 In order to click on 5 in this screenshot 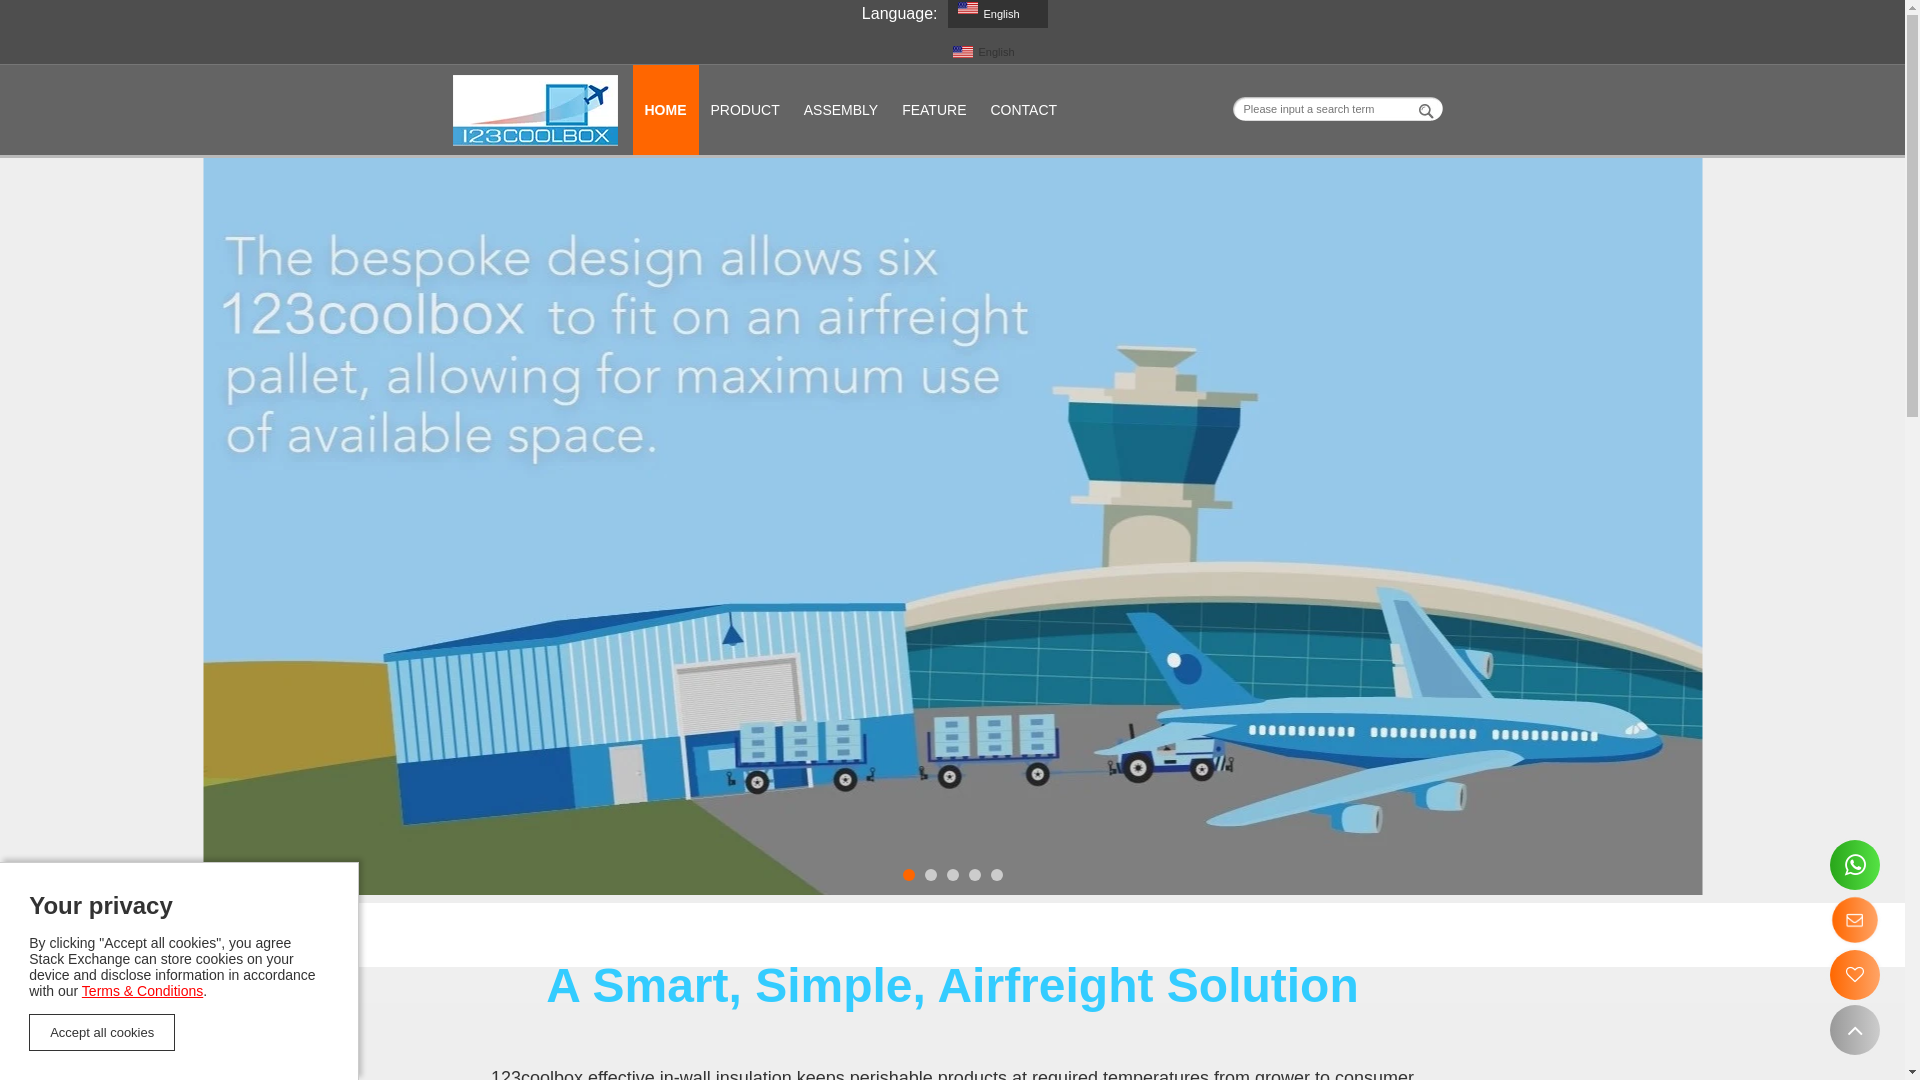, I will do `click(996, 875)`.